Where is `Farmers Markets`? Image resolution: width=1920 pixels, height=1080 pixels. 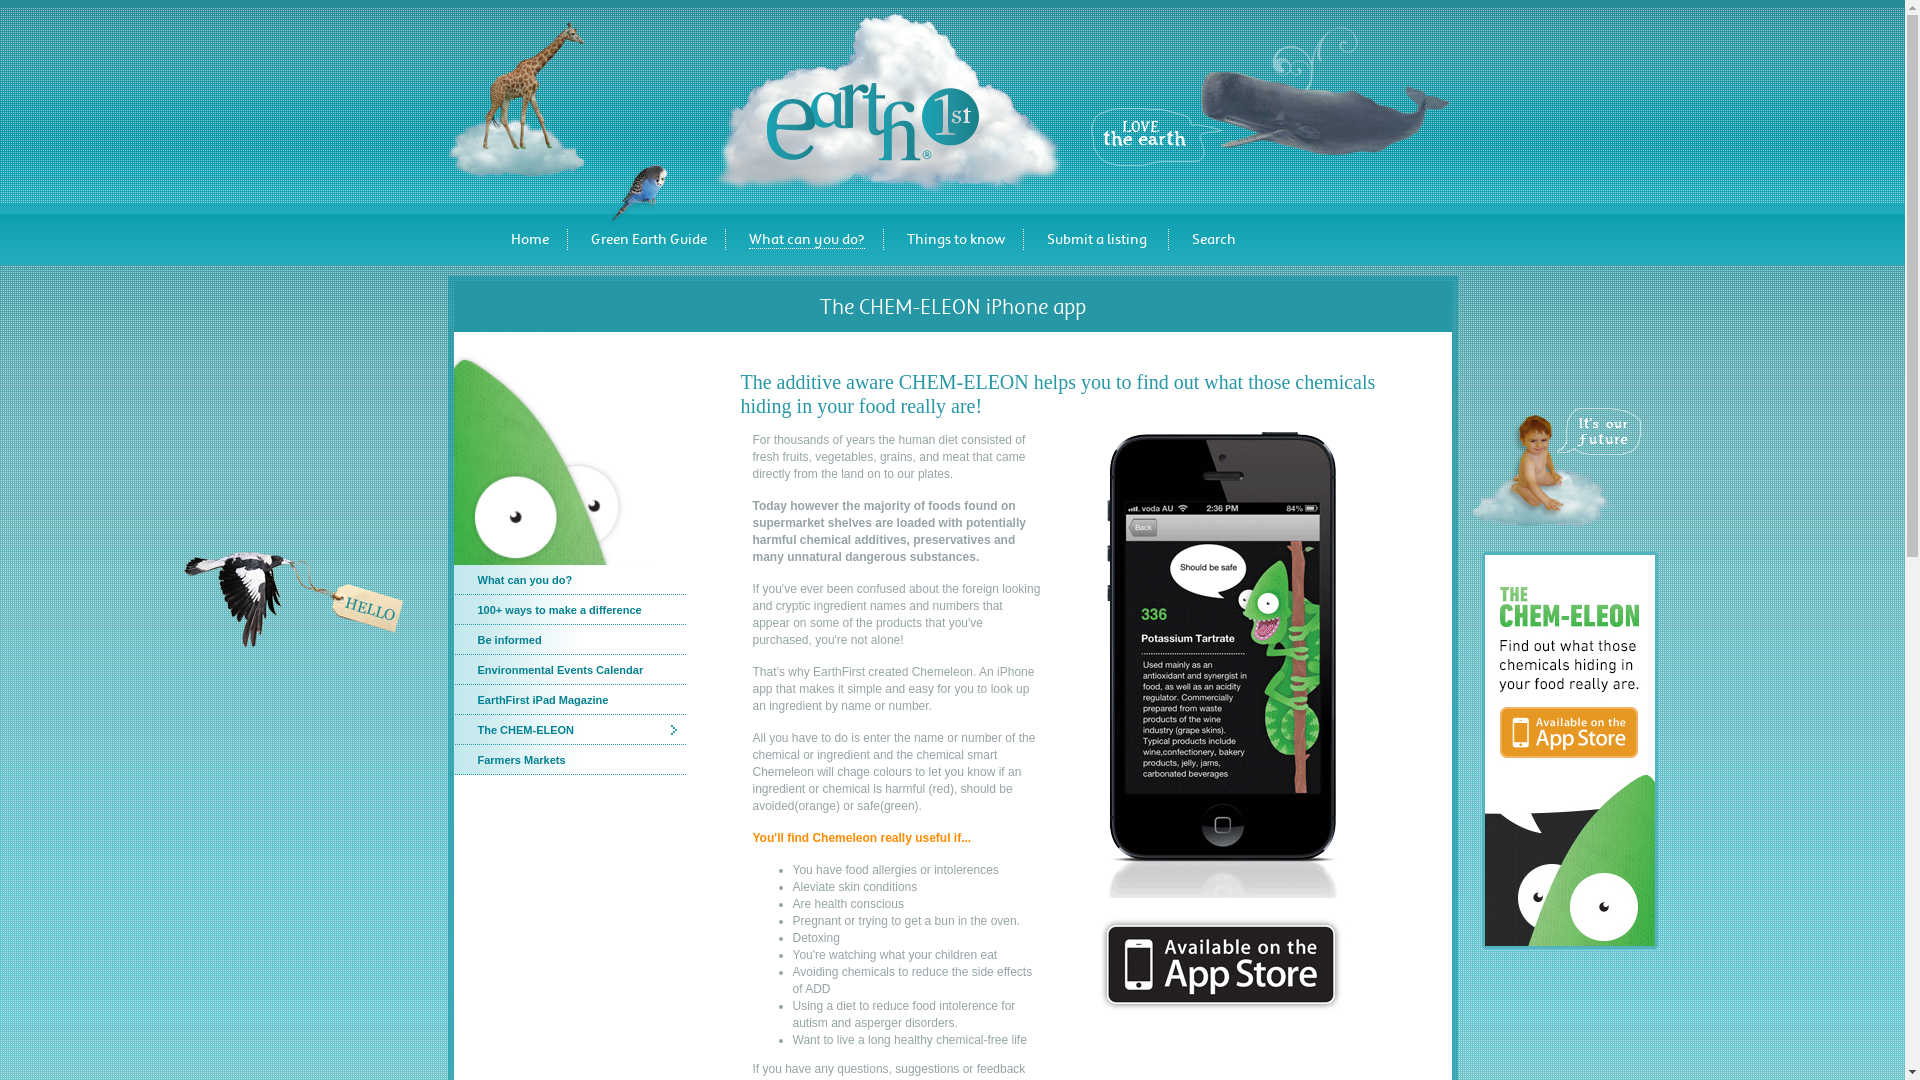
Farmers Markets is located at coordinates (578, 760).